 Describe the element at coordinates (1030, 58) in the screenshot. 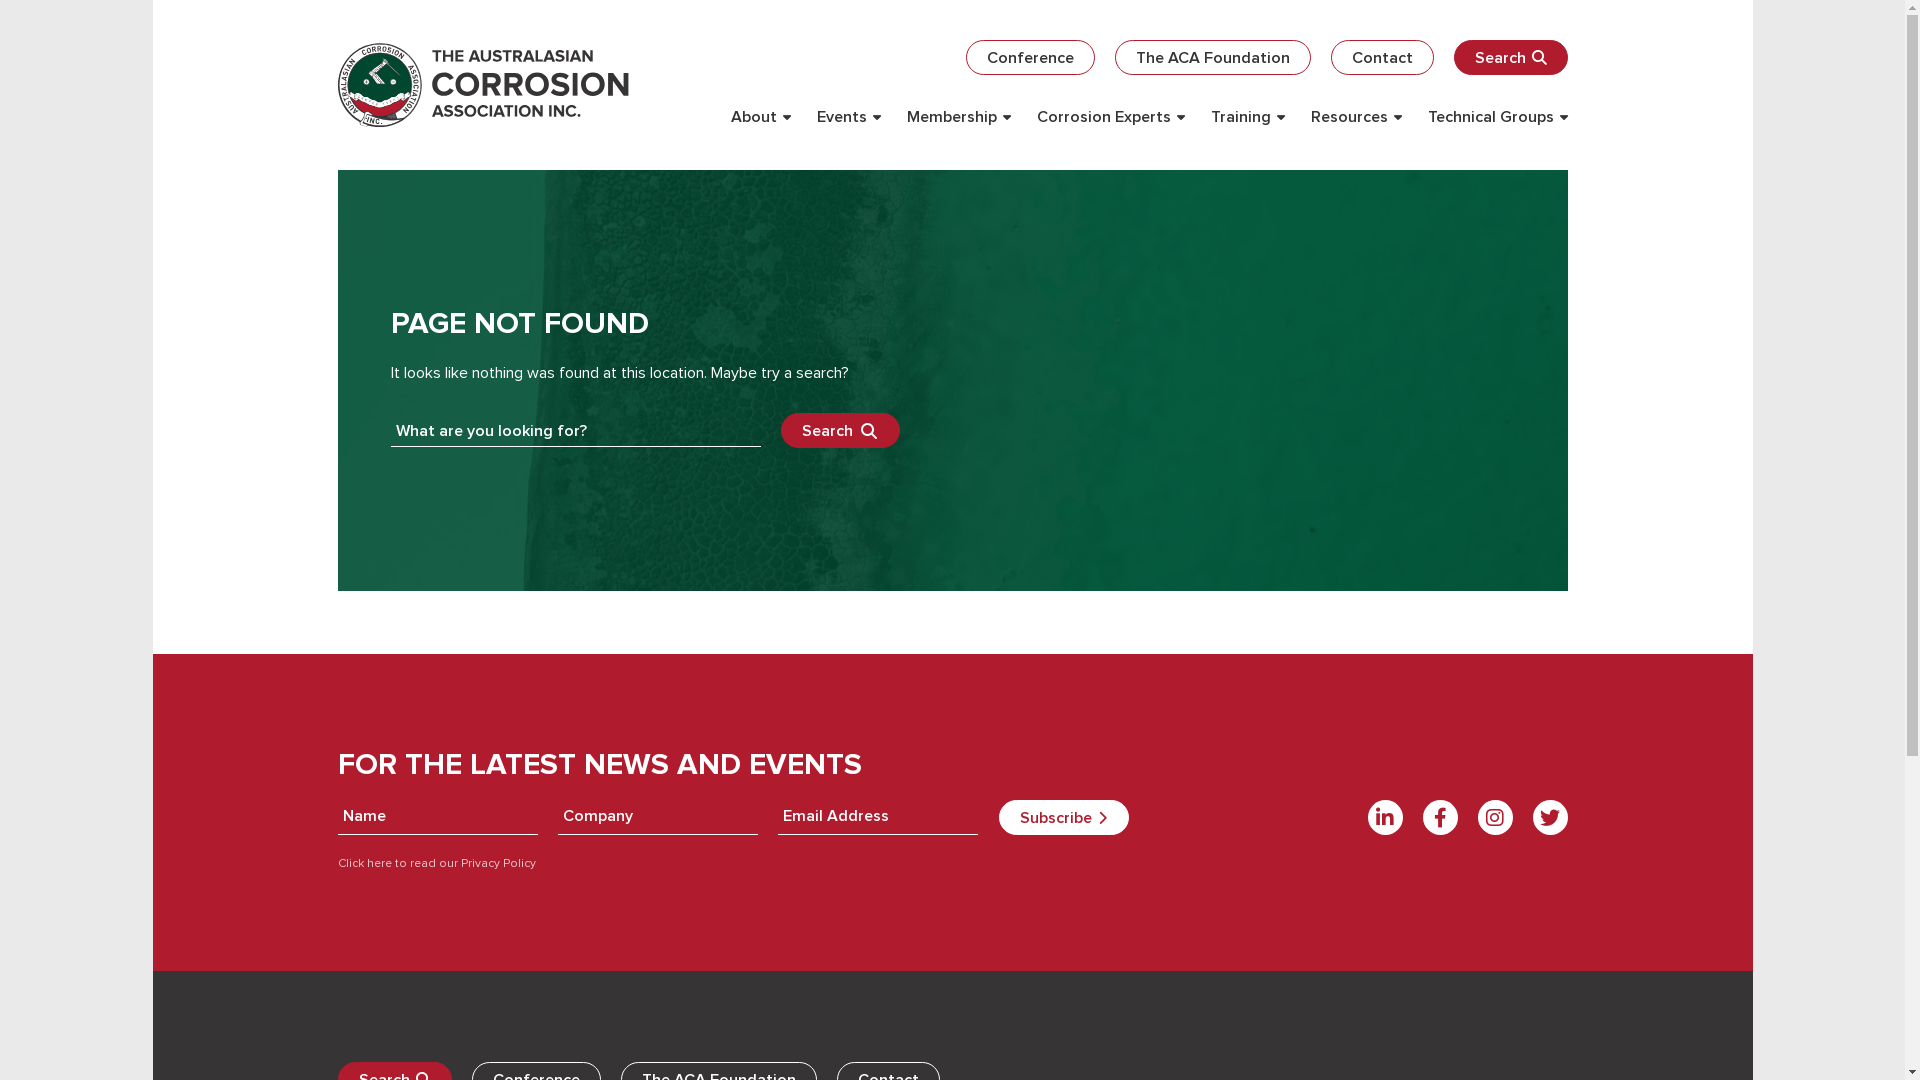

I see `Conference` at that location.